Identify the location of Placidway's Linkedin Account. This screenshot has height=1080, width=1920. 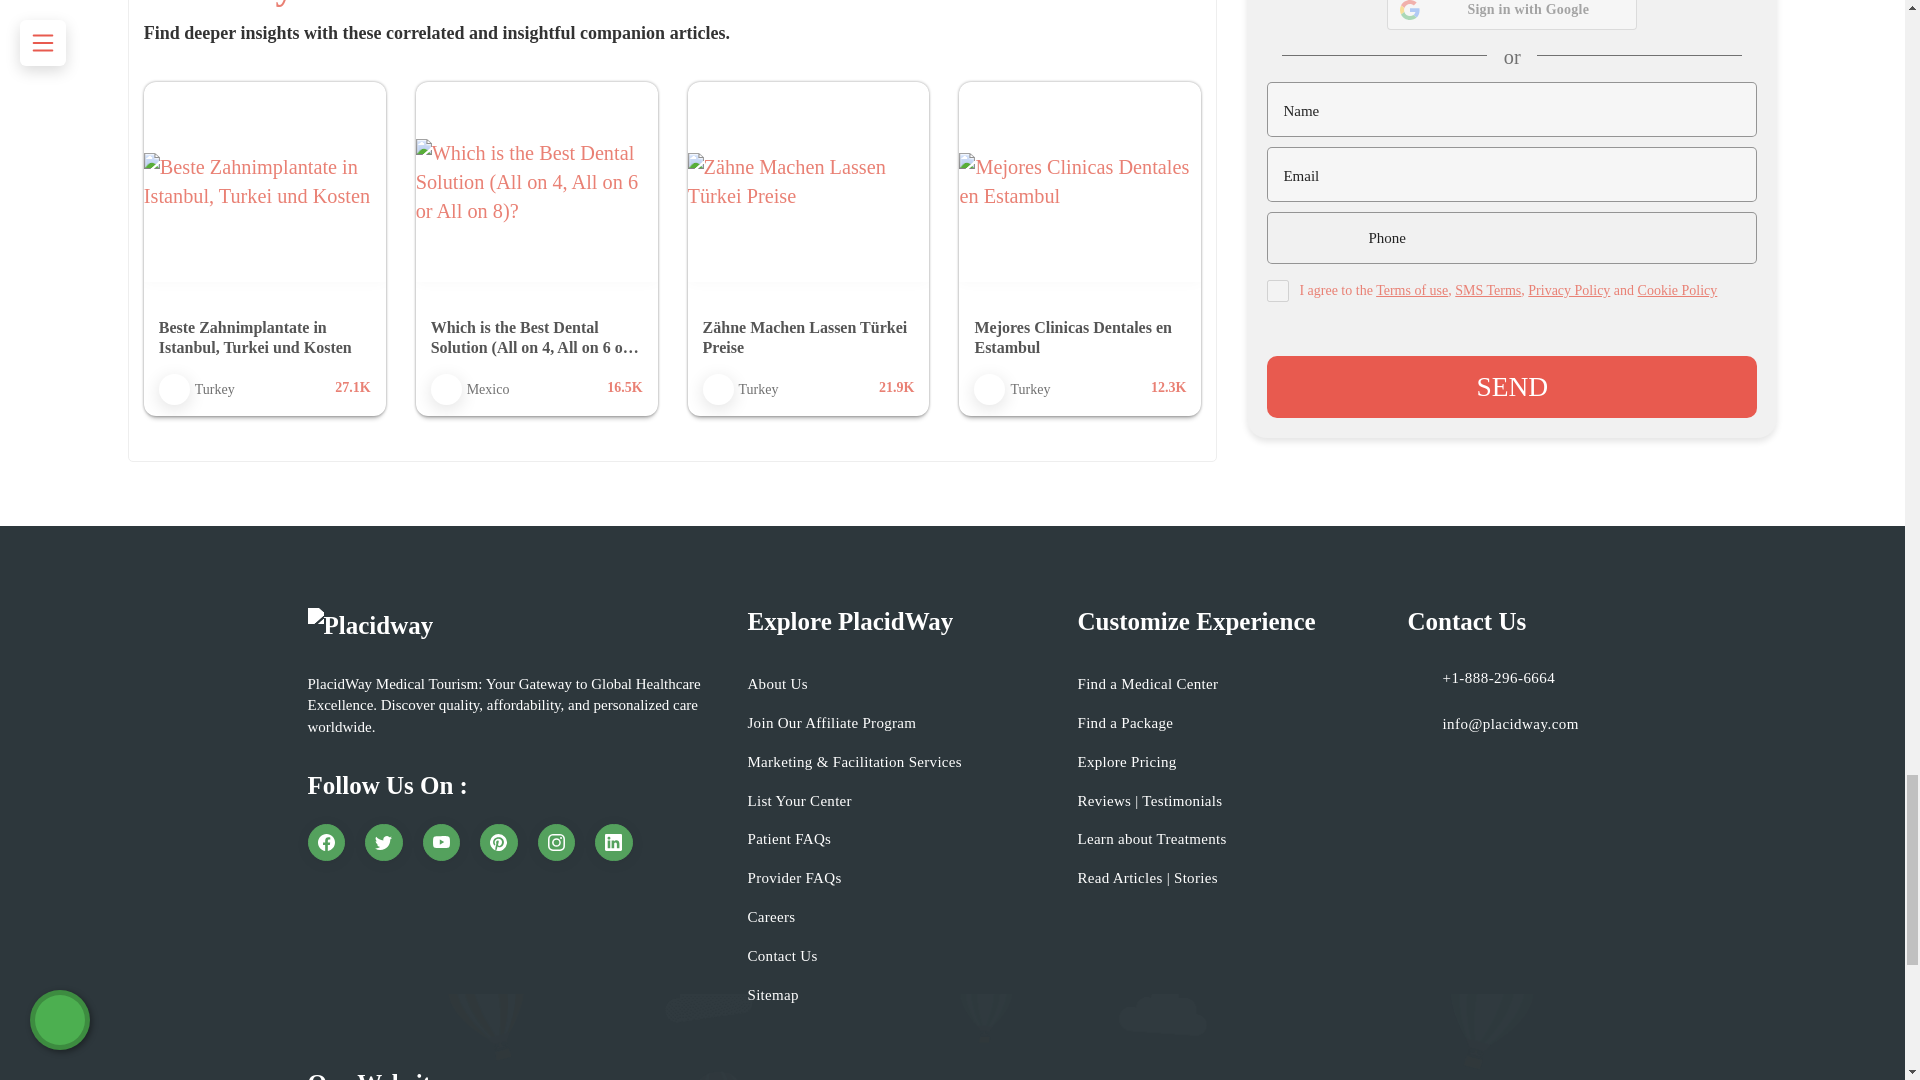
(614, 842).